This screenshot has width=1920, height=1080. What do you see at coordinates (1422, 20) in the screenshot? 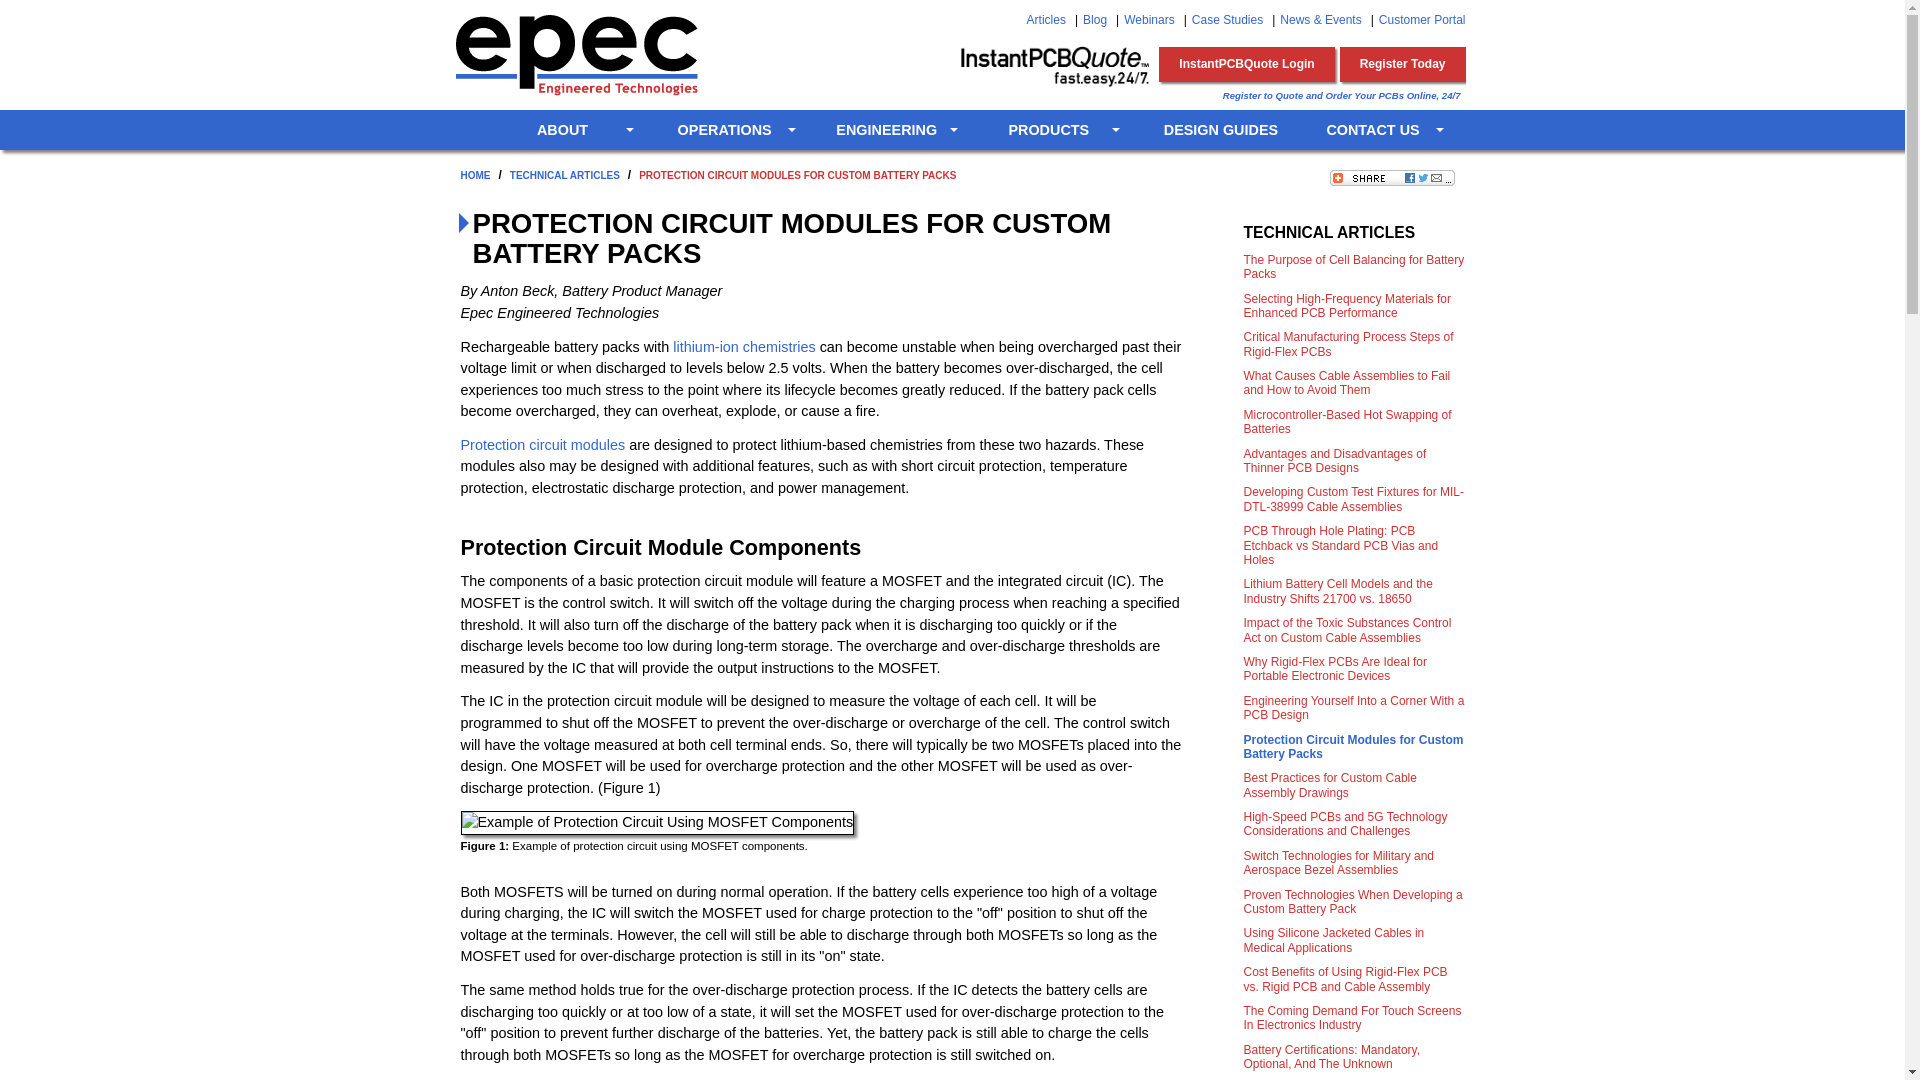
I see `Customer Portal` at bounding box center [1422, 20].